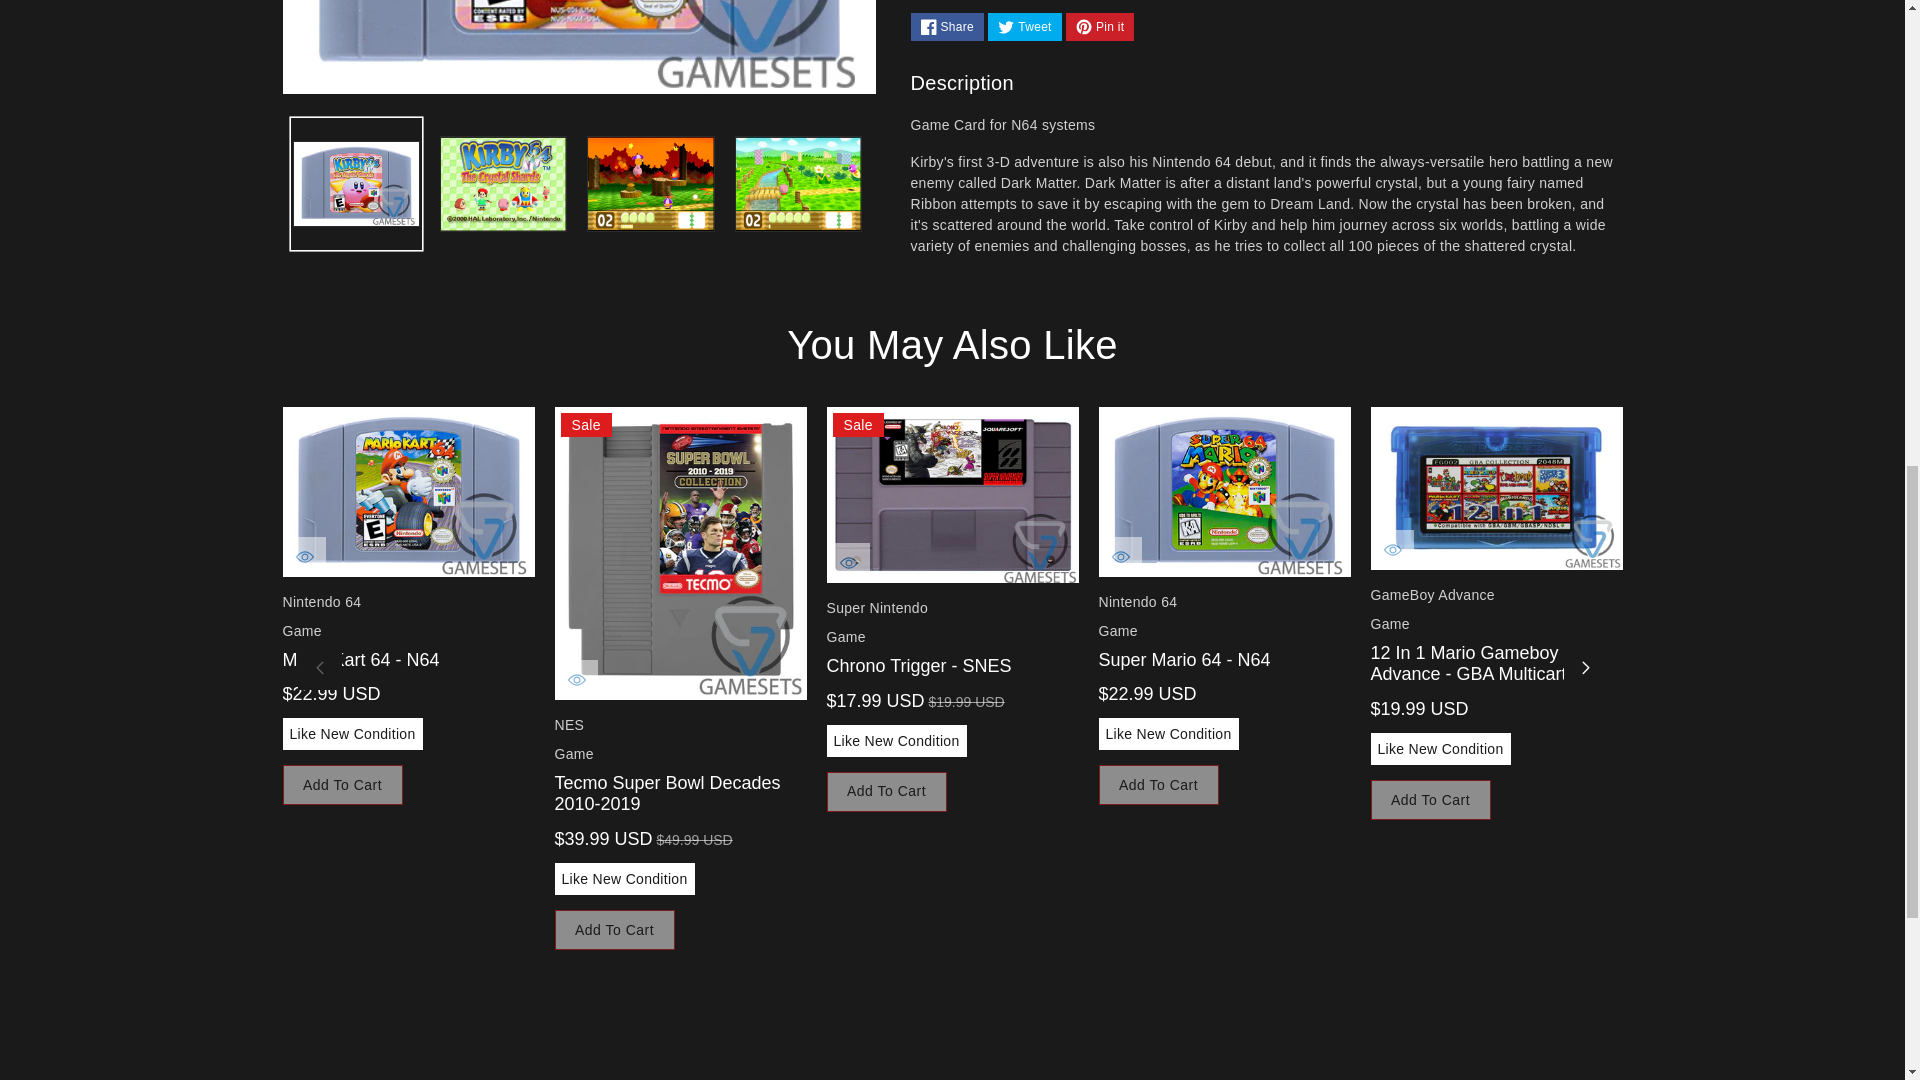  Describe the element at coordinates (408, 492) in the screenshot. I see `Mario Kart 64 - N64` at that location.